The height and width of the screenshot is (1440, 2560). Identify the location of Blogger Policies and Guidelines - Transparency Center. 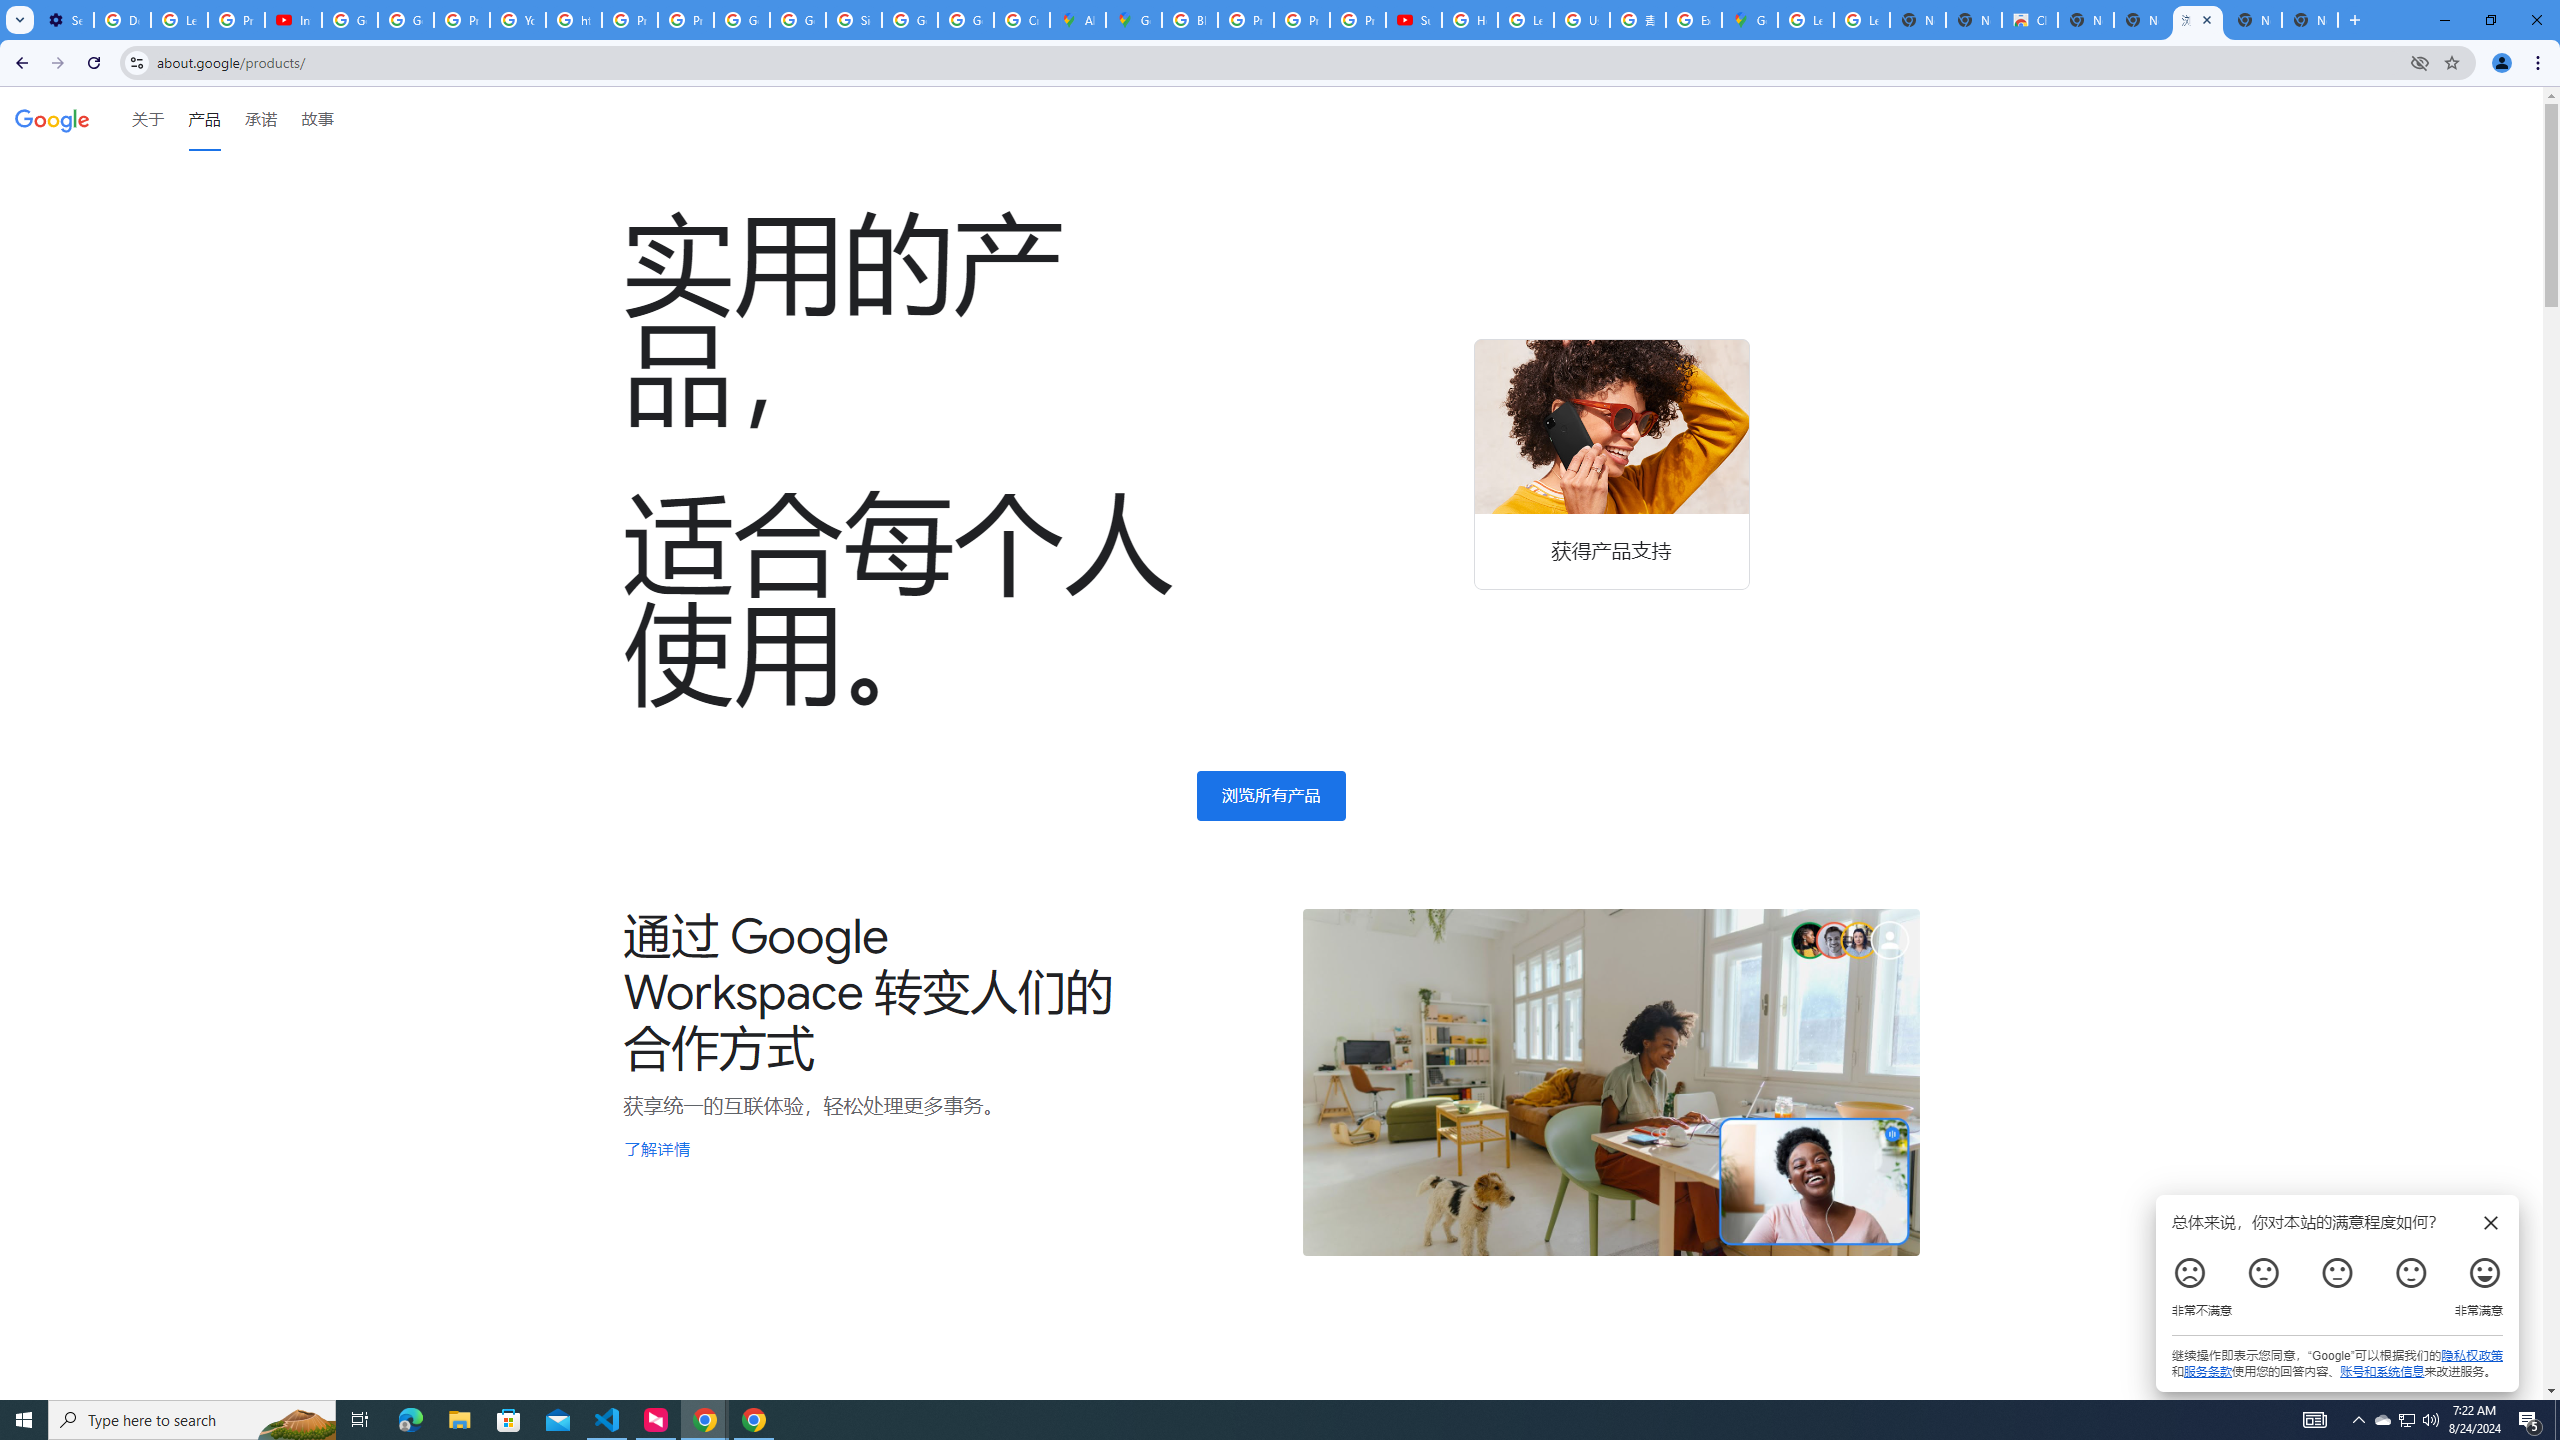
(1189, 20).